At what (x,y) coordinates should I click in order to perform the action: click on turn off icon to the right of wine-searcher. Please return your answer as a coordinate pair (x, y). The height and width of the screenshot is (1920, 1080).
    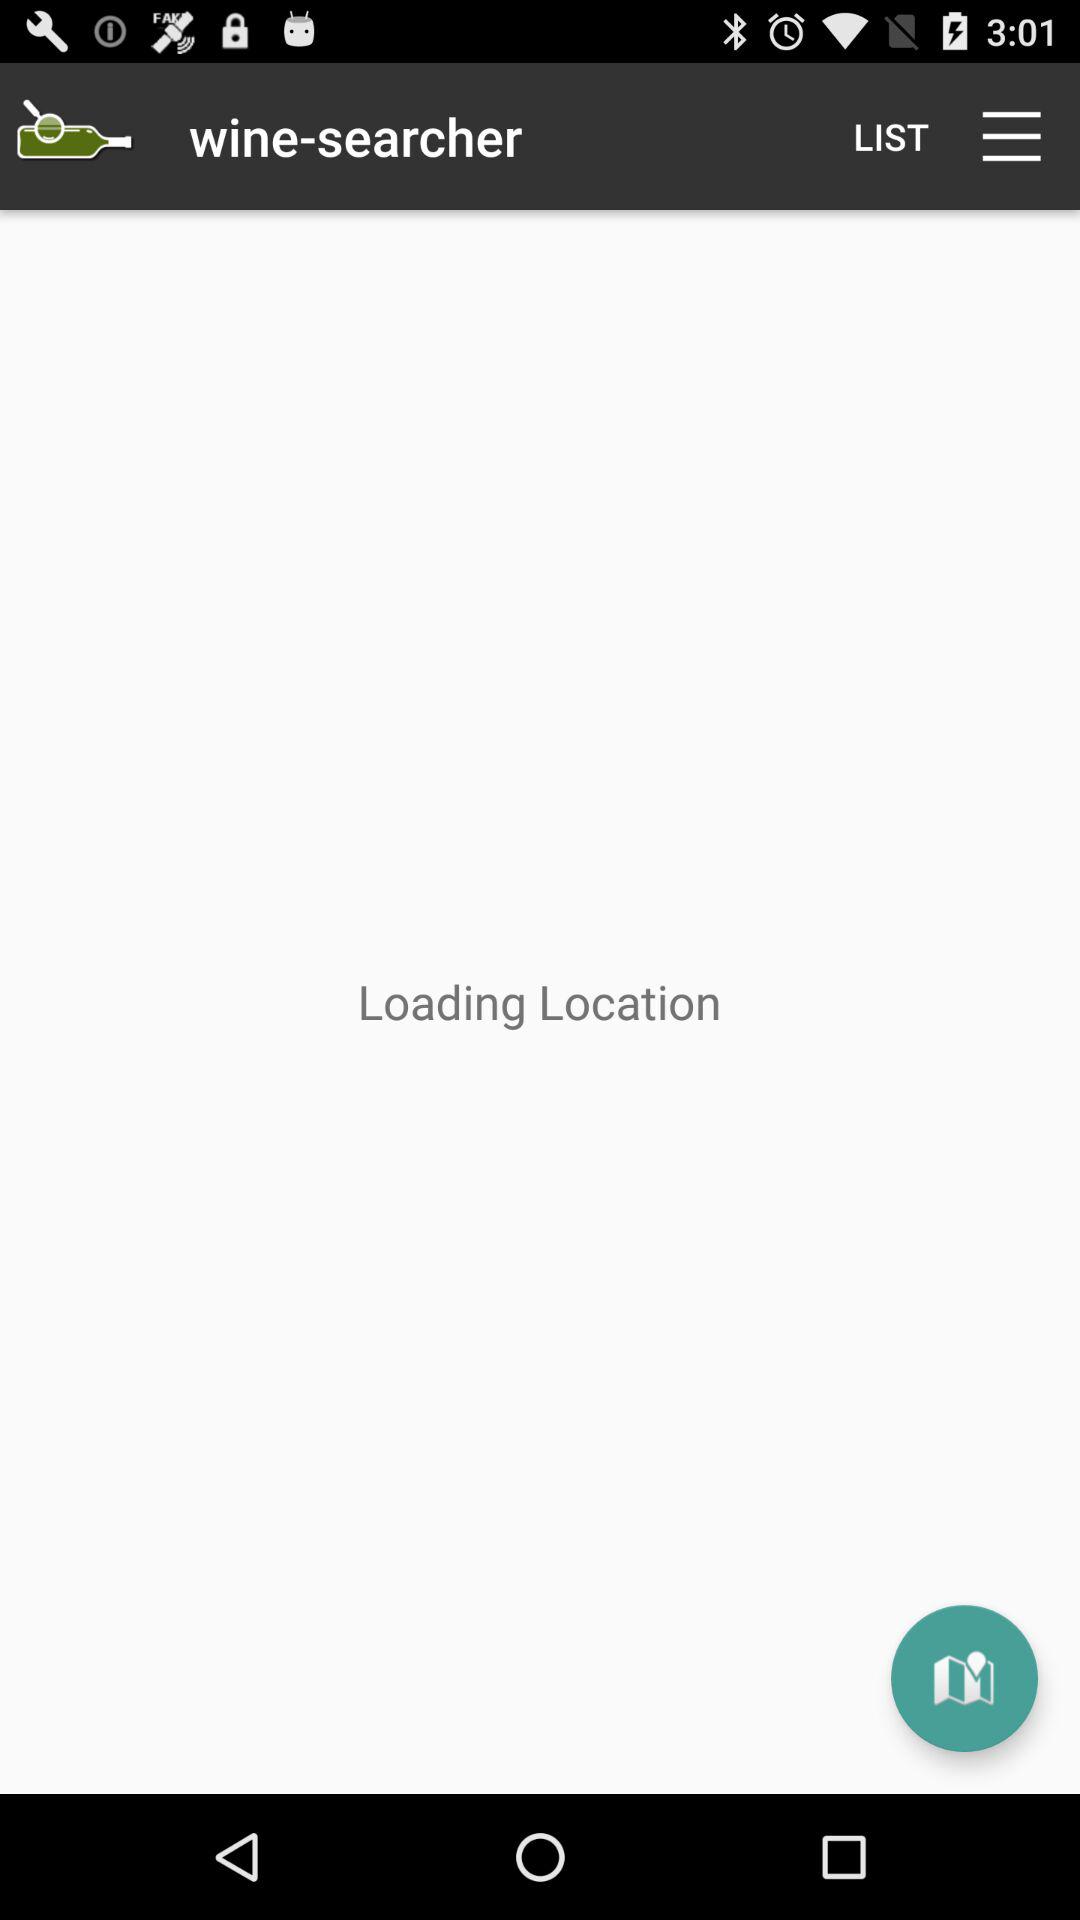
    Looking at the image, I should click on (890, 136).